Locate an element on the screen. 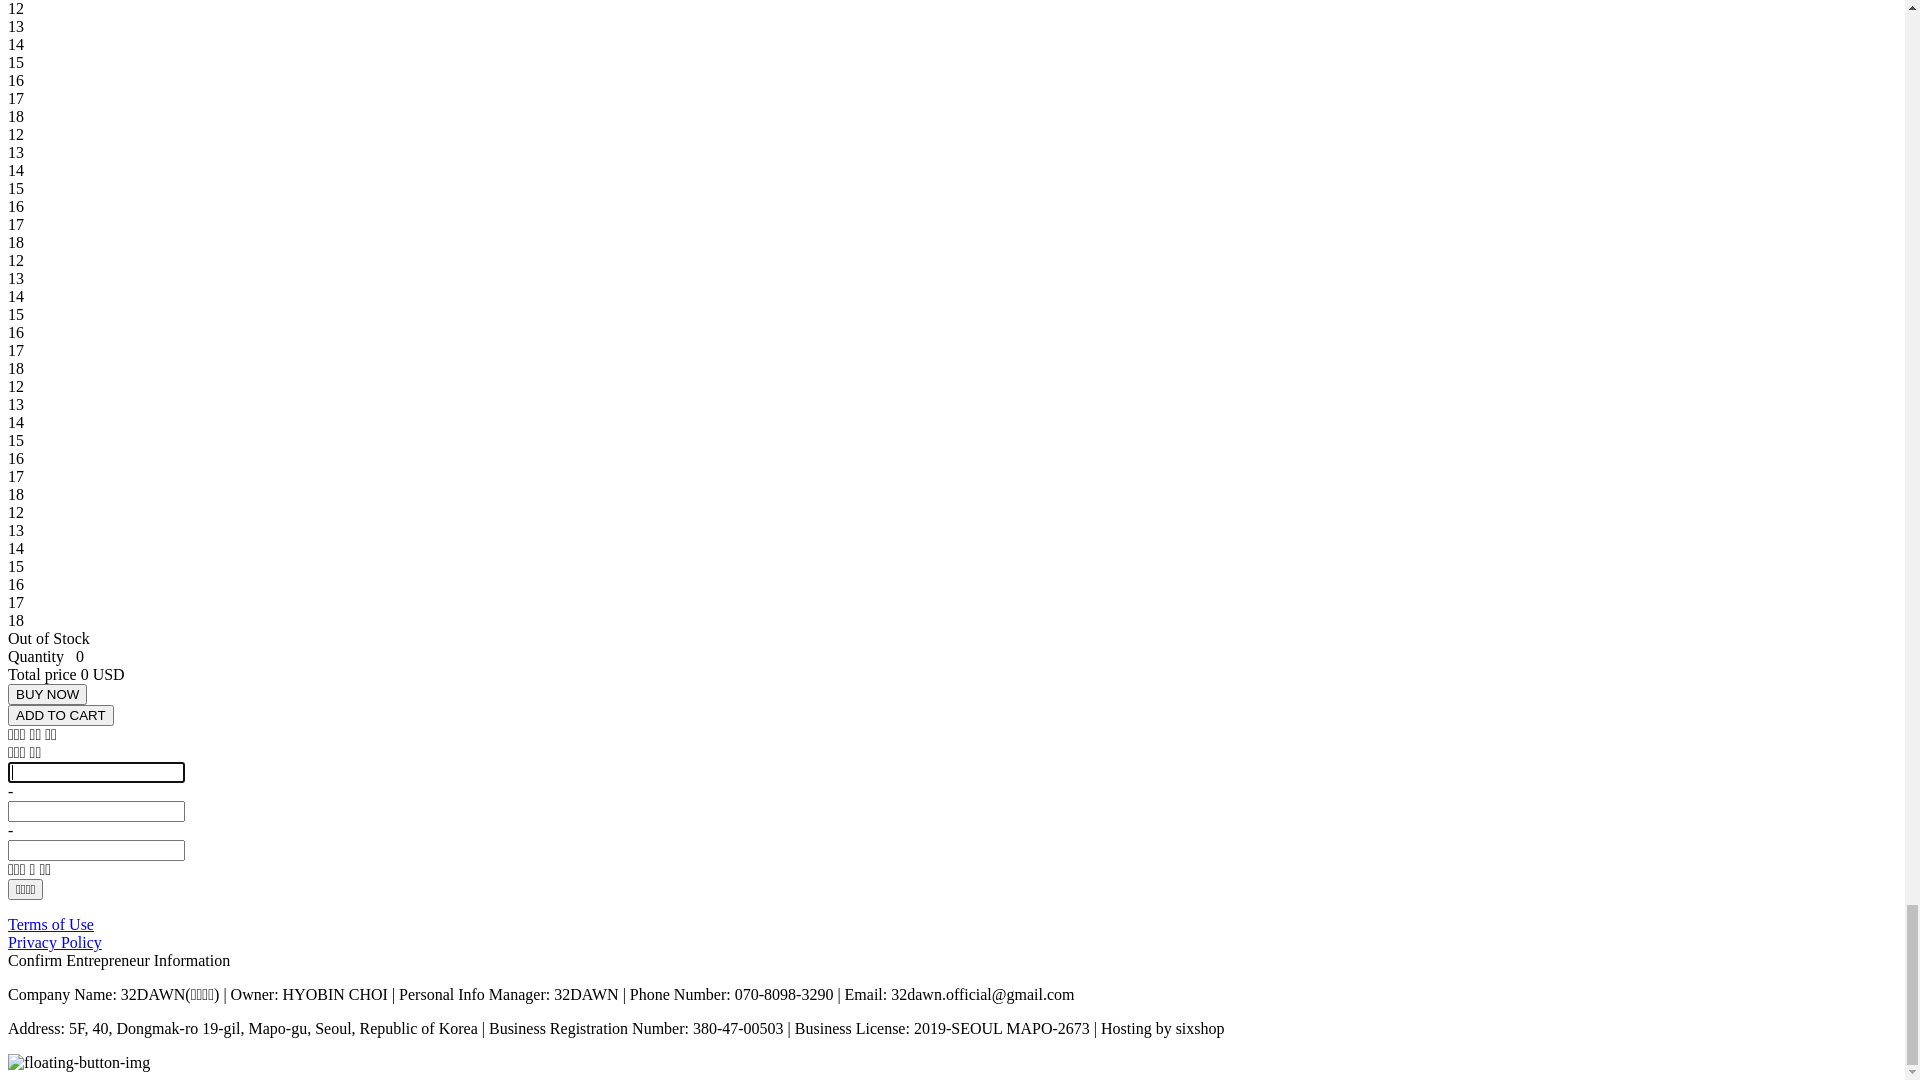  PRESS is located at coordinates (72, 502).